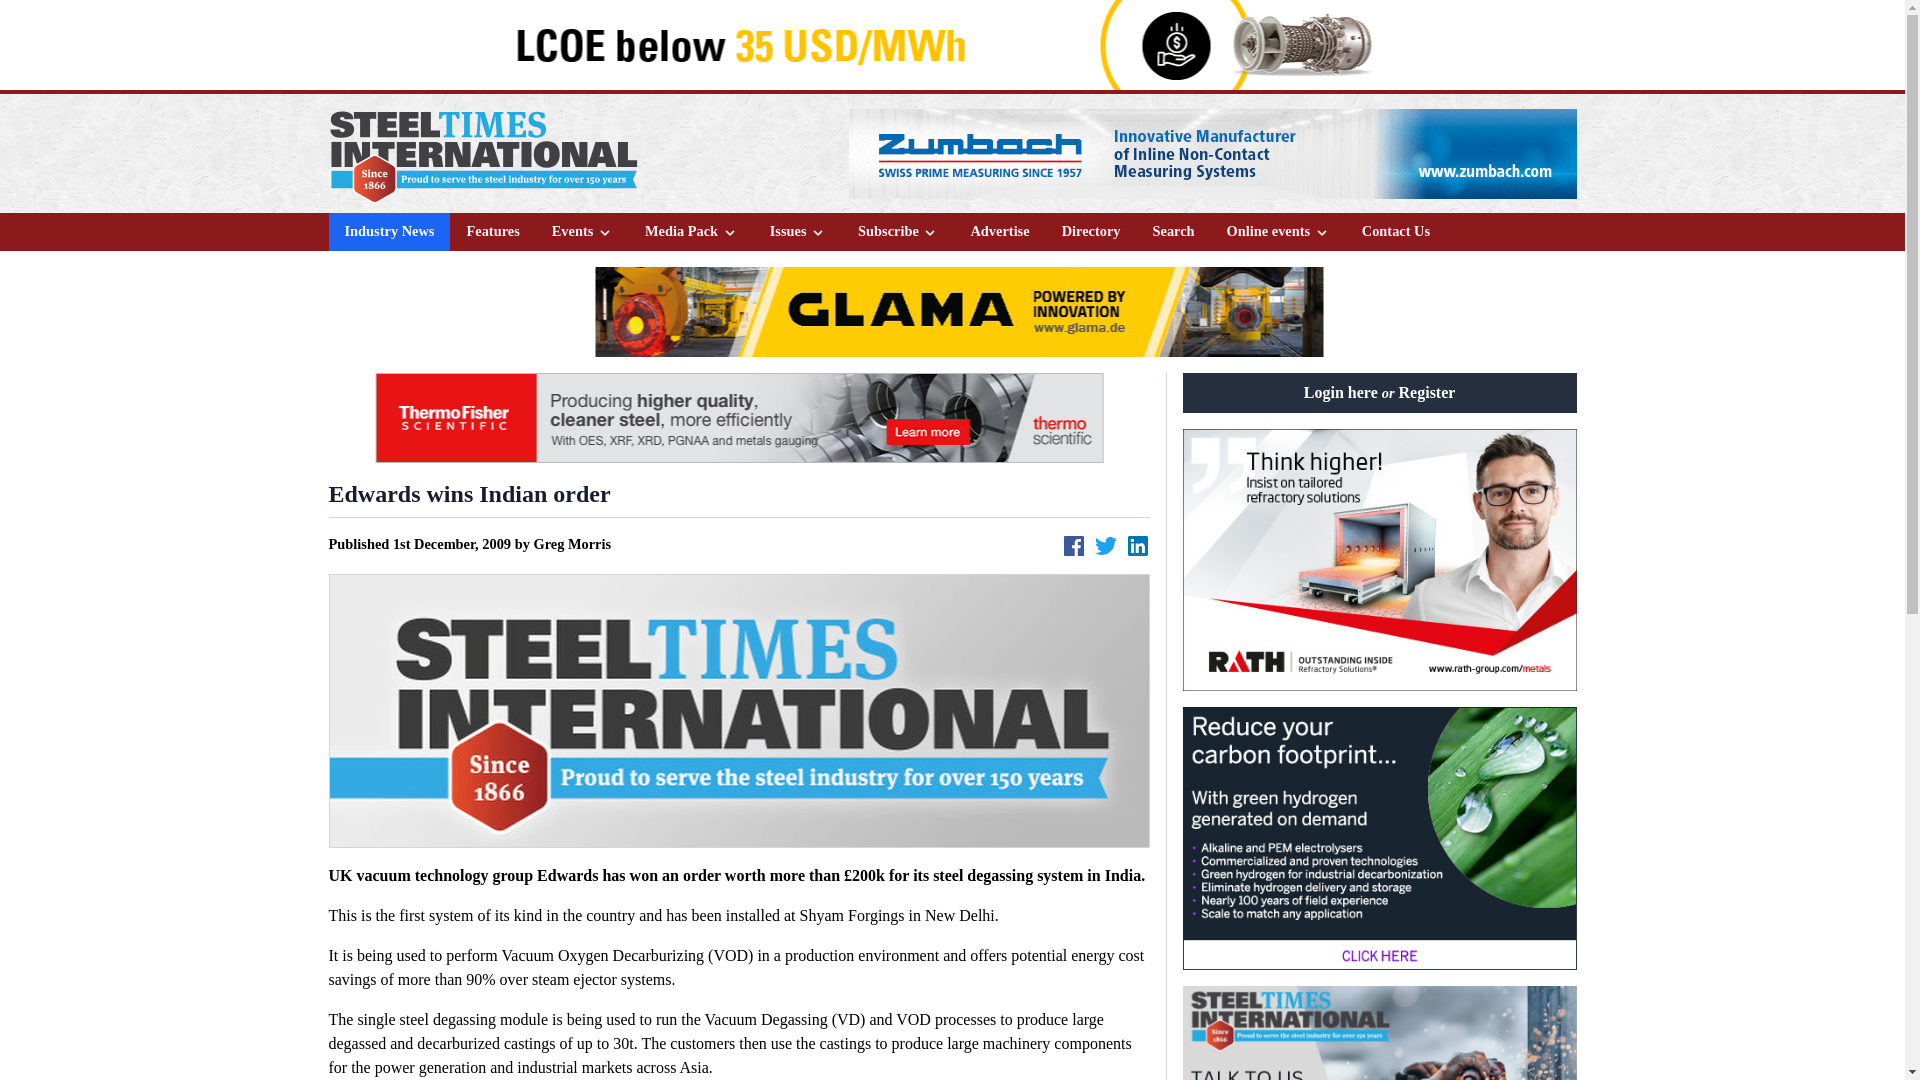 This screenshot has width=1920, height=1080. Describe the element at coordinates (692, 231) in the screenshot. I see `Media Pack` at that location.